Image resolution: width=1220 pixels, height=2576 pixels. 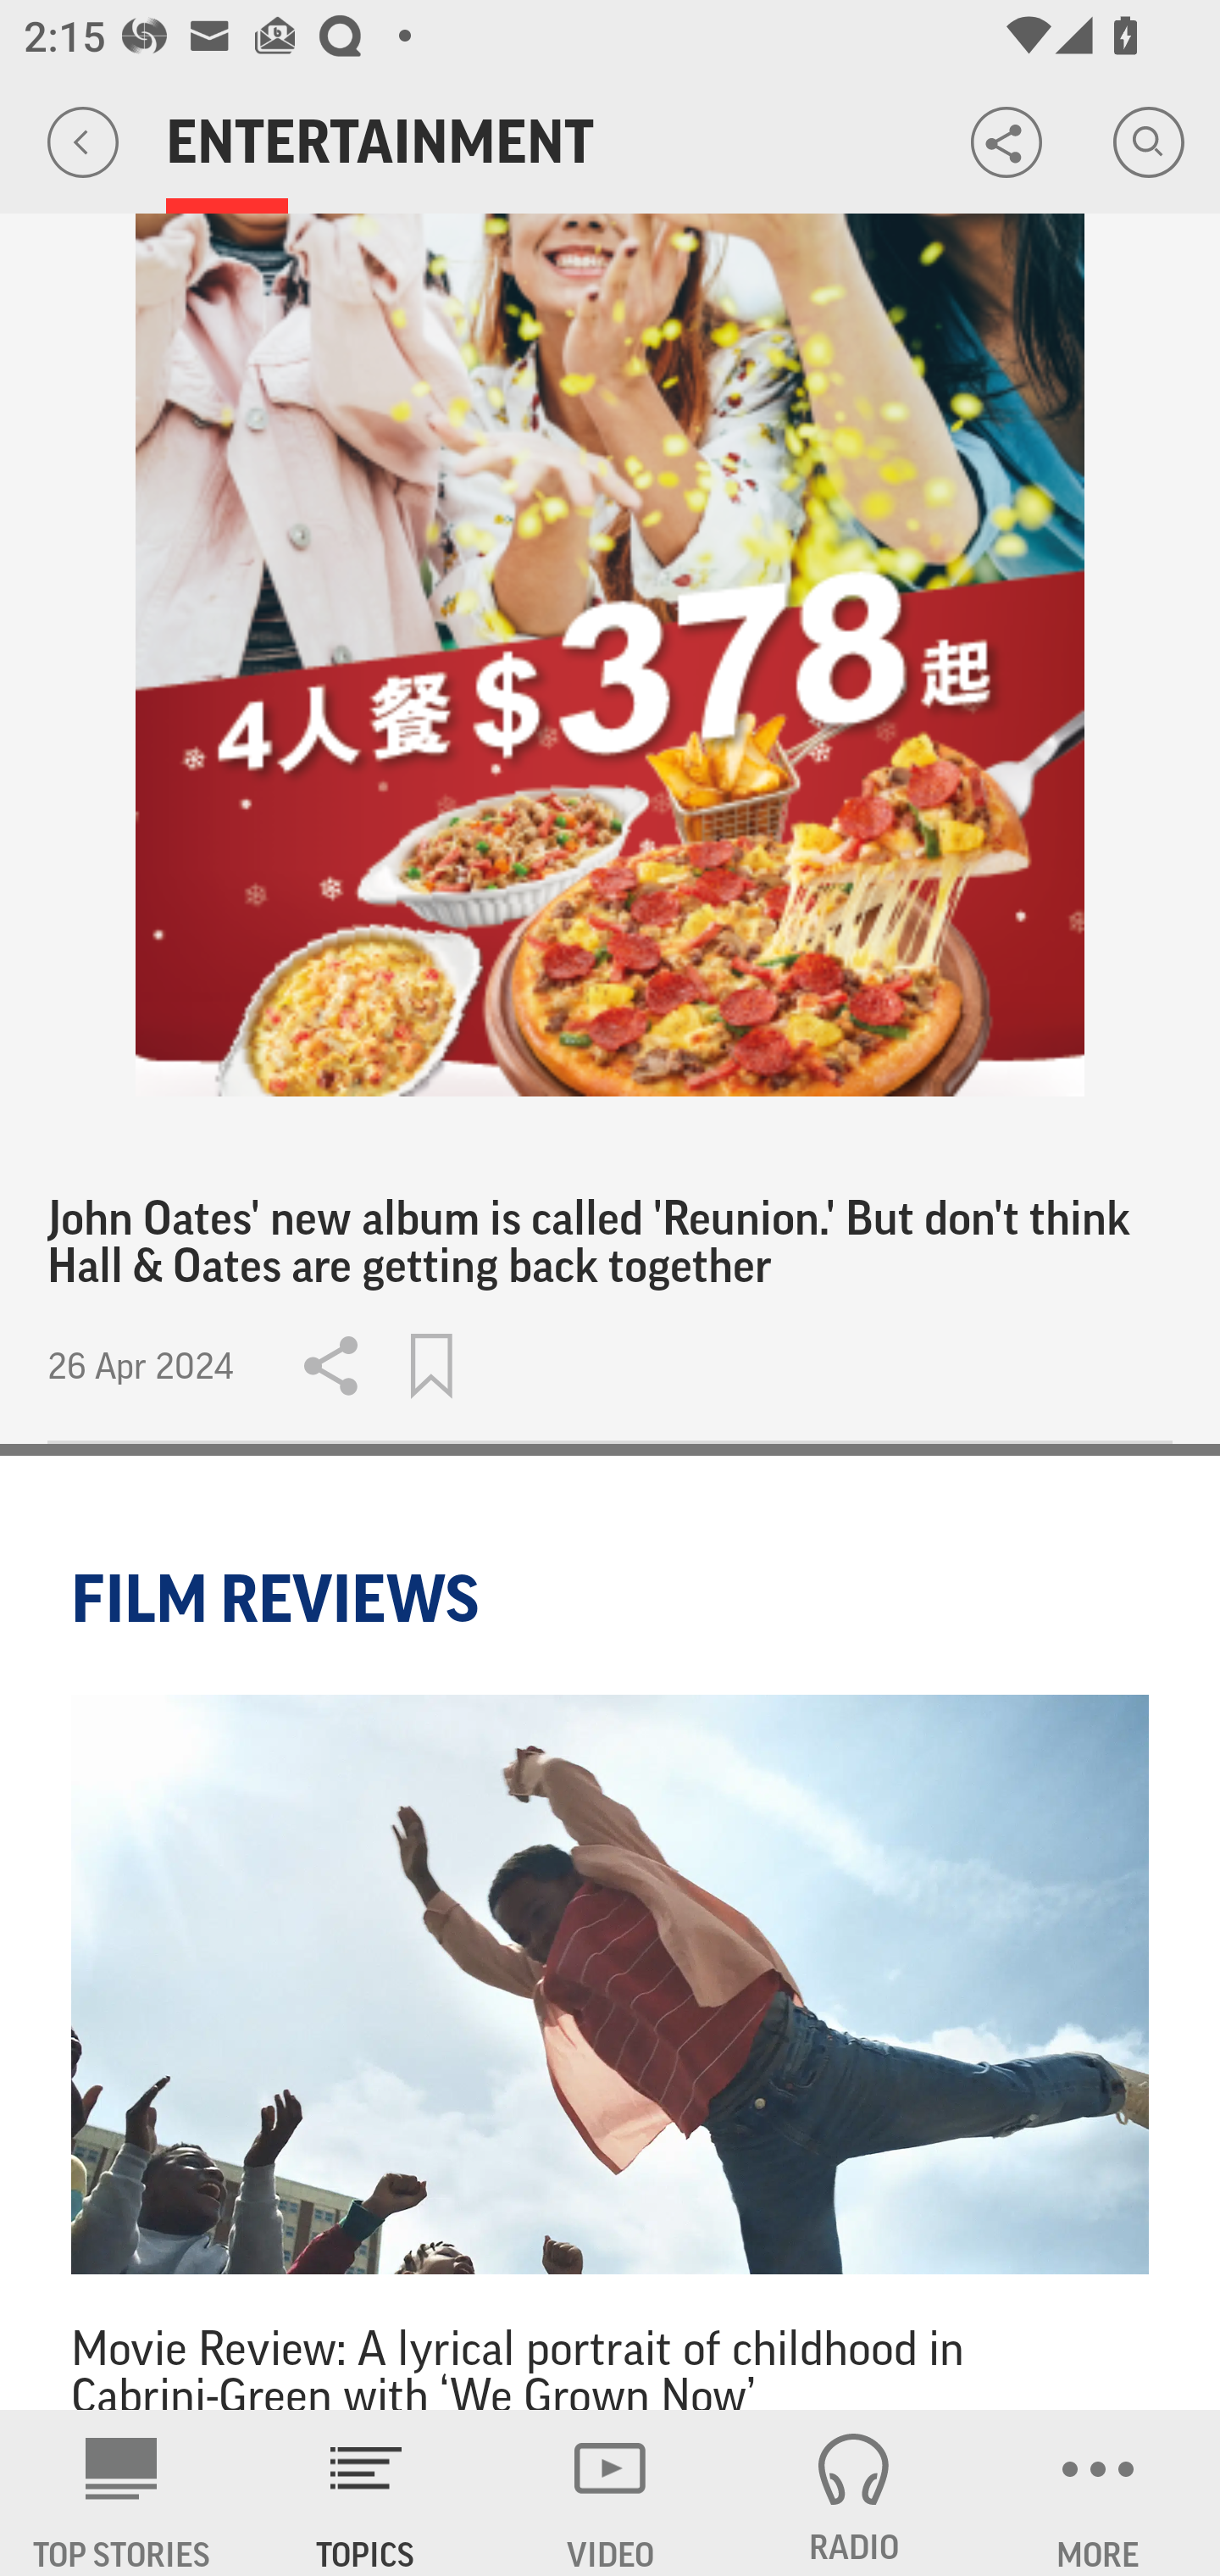 What do you see at coordinates (280, 1598) in the screenshot?
I see `FILM REVIEWS` at bounding box center [280, 1598].